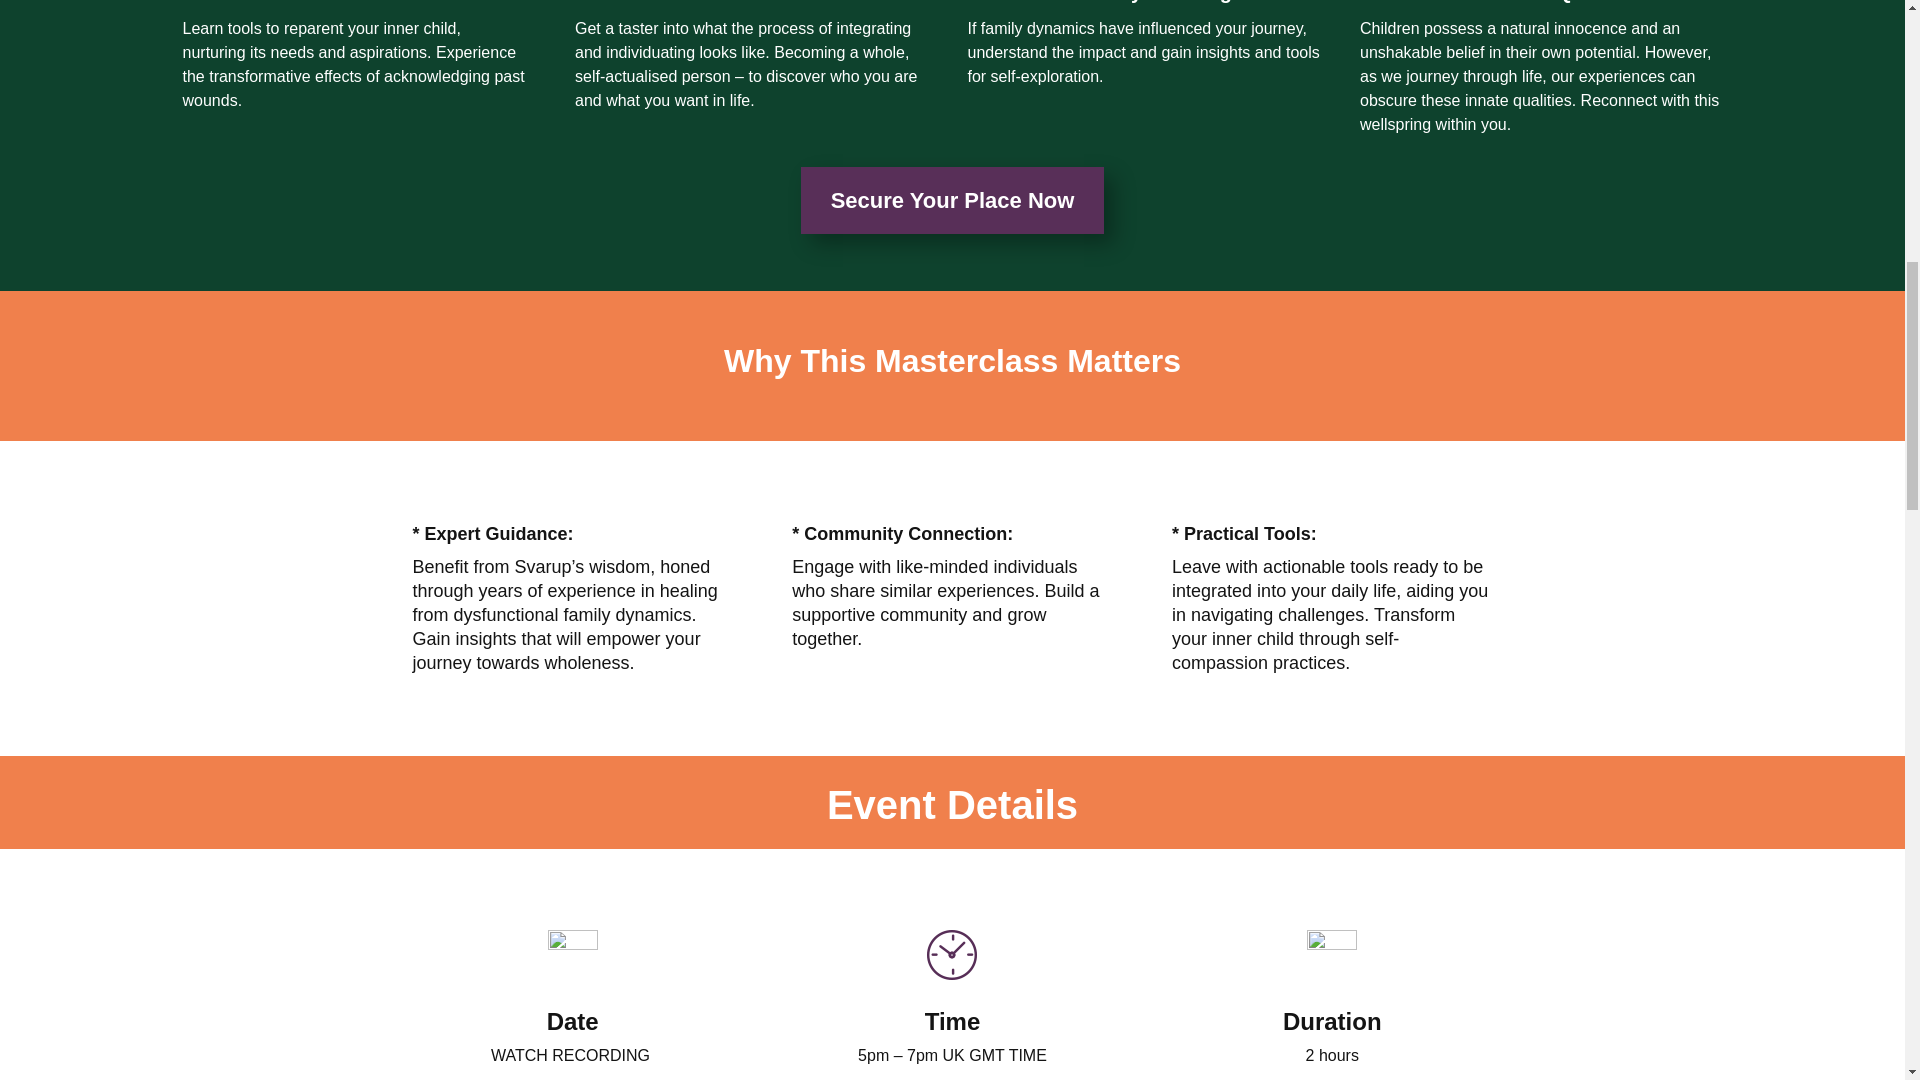 Image resolution: width=1920 pixels, height=1080 pixels. Describe the element at coordinates (952, 200) in the screenshot. I see `Secure Your Place Now` at that location.